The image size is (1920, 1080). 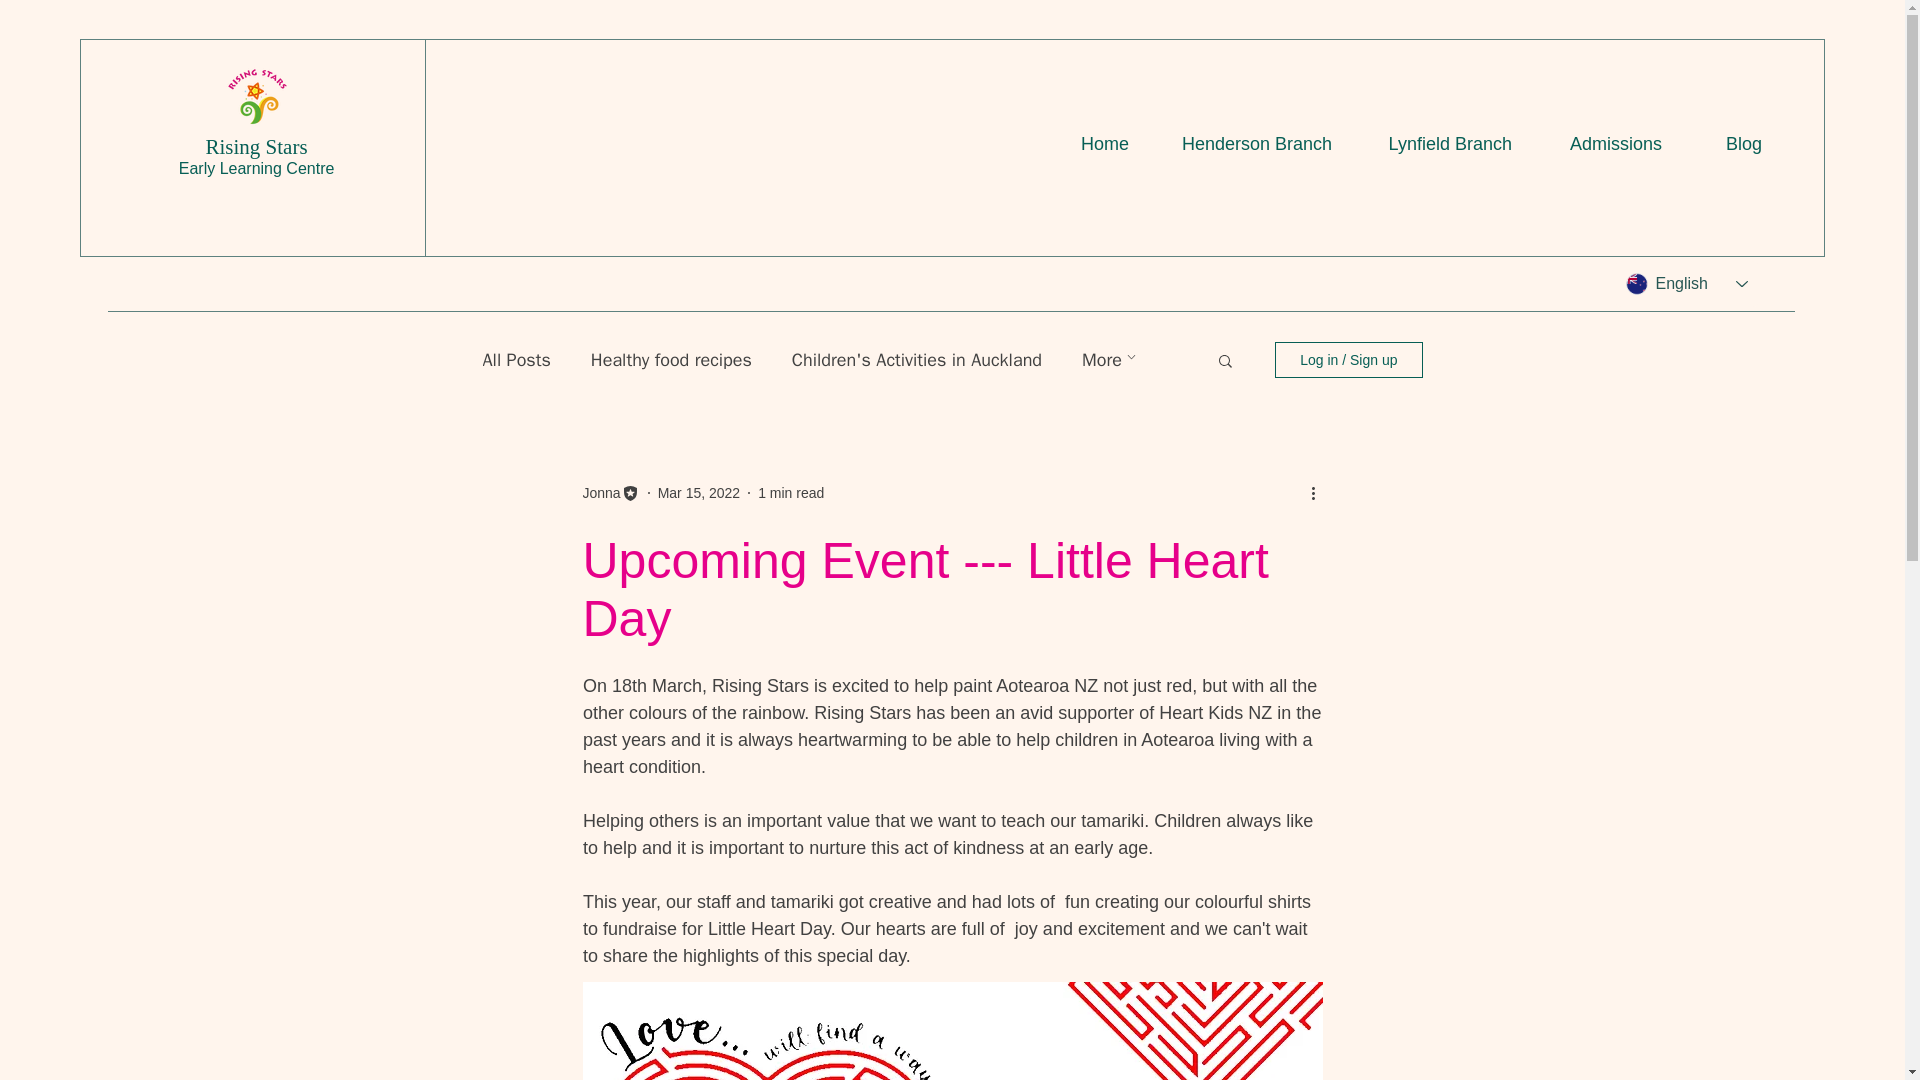 I want to click on Admissions, so click(x=1601, y=143).